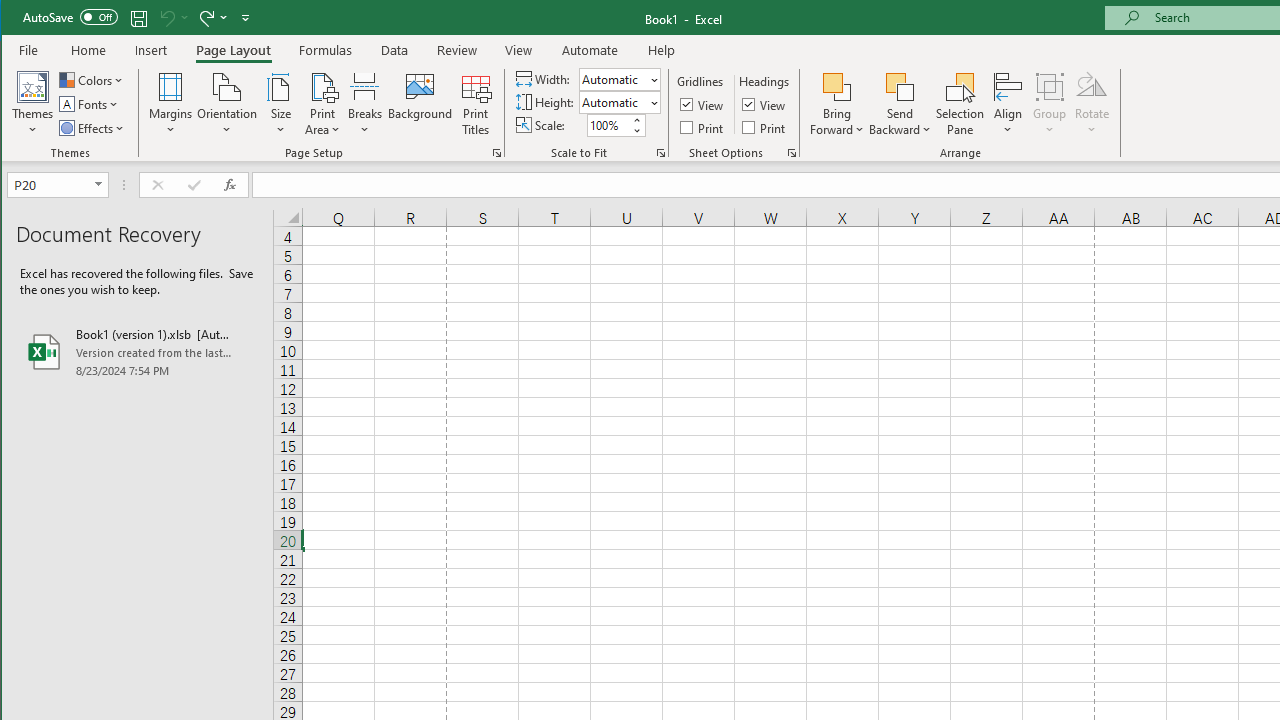 The height and width of the screenshot is (720, 1280). What do you see at coordinates (170, 104) in the screenshot?
I see `Margins` at bounding box center [170, 104].